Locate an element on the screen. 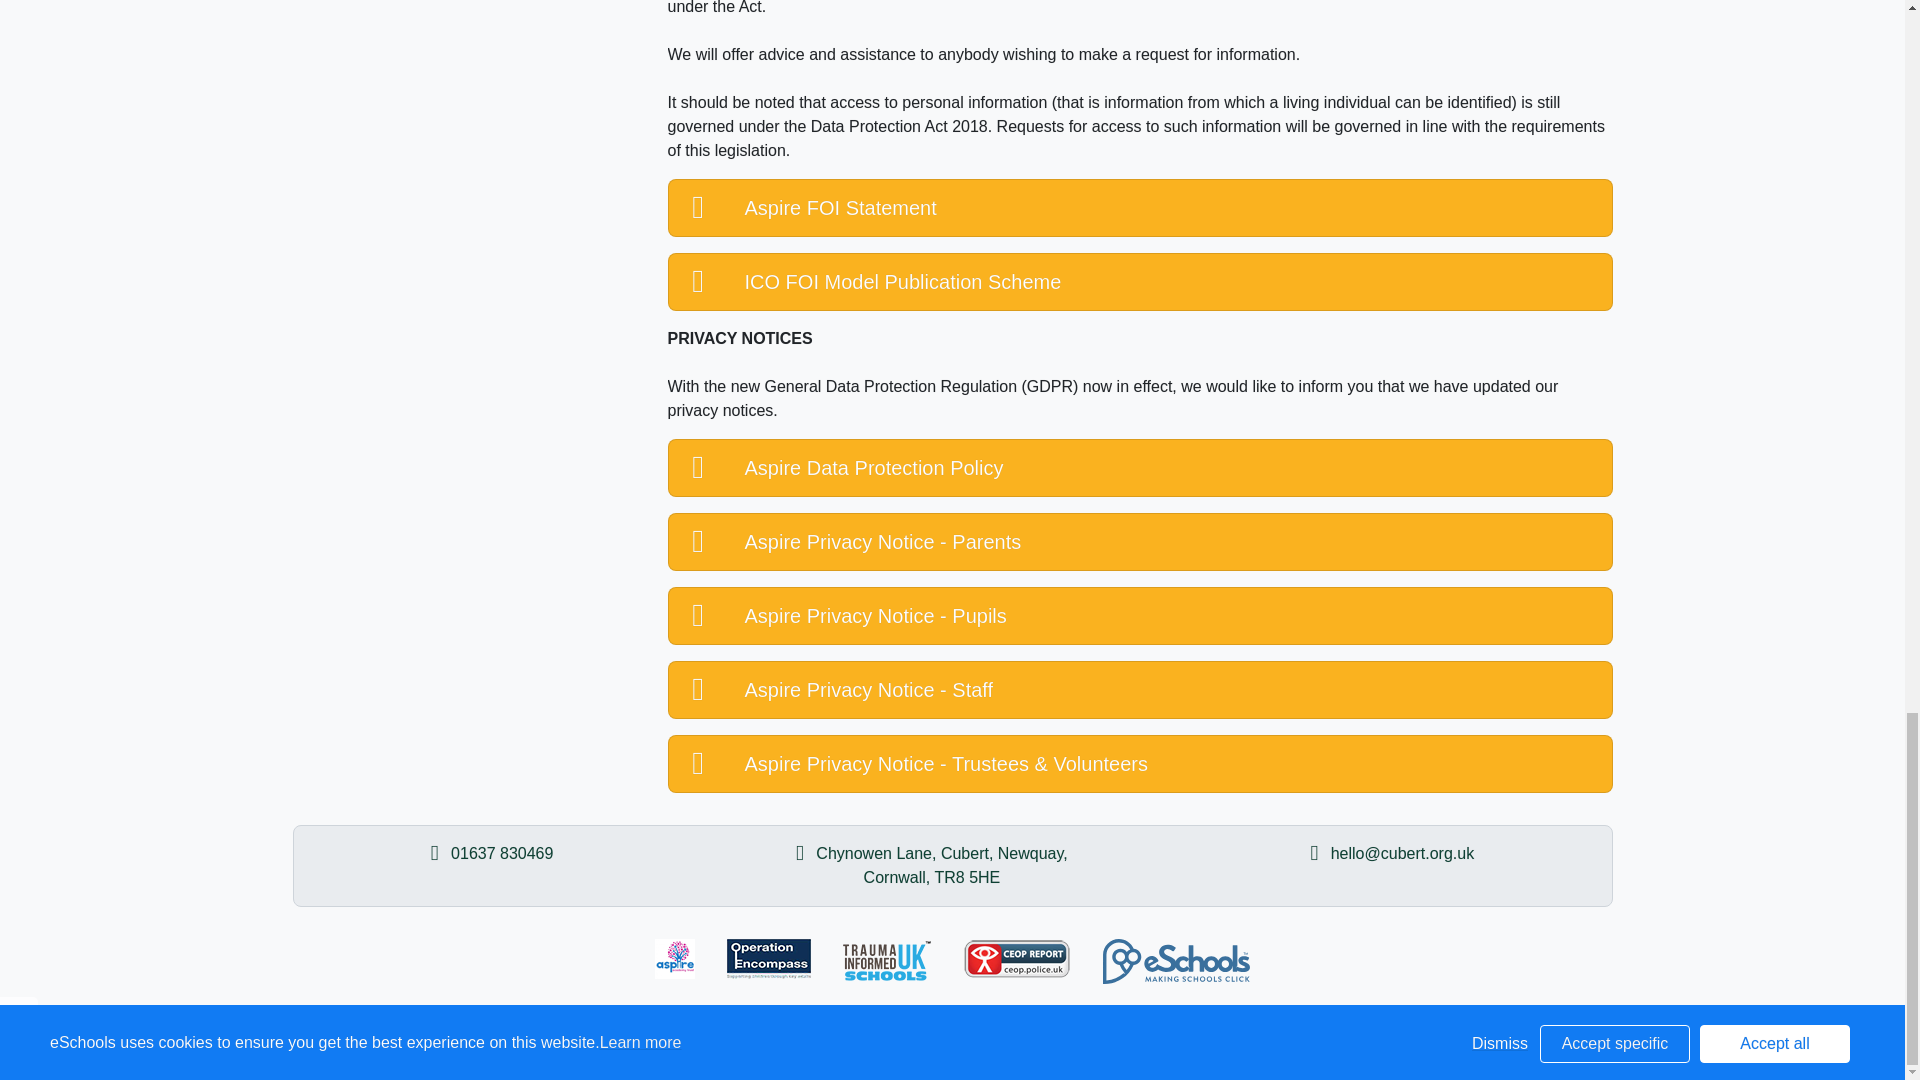 The height and width of the screenshot is (1080, 1920). CEOP Report is located at coordinates (1017, 958).